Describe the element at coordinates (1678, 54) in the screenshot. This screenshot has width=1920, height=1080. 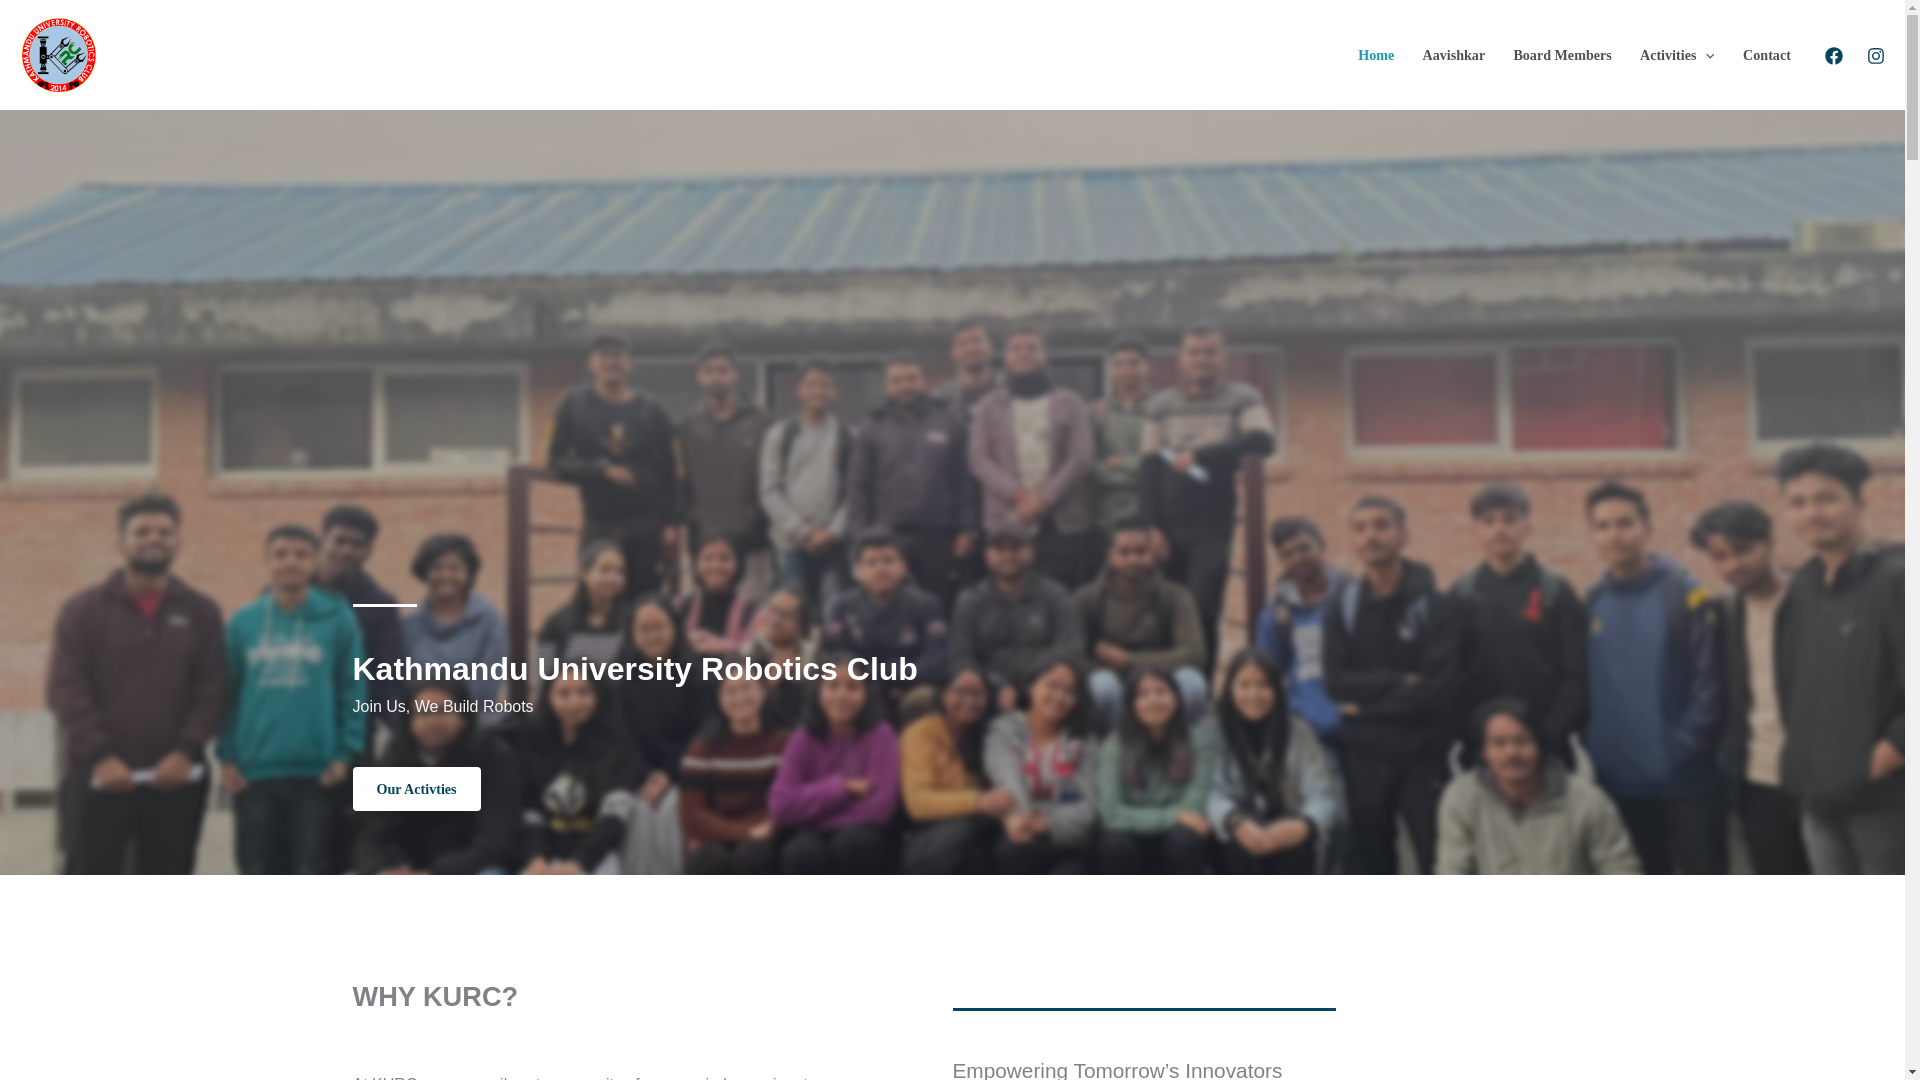
I see `Activities` at that location.